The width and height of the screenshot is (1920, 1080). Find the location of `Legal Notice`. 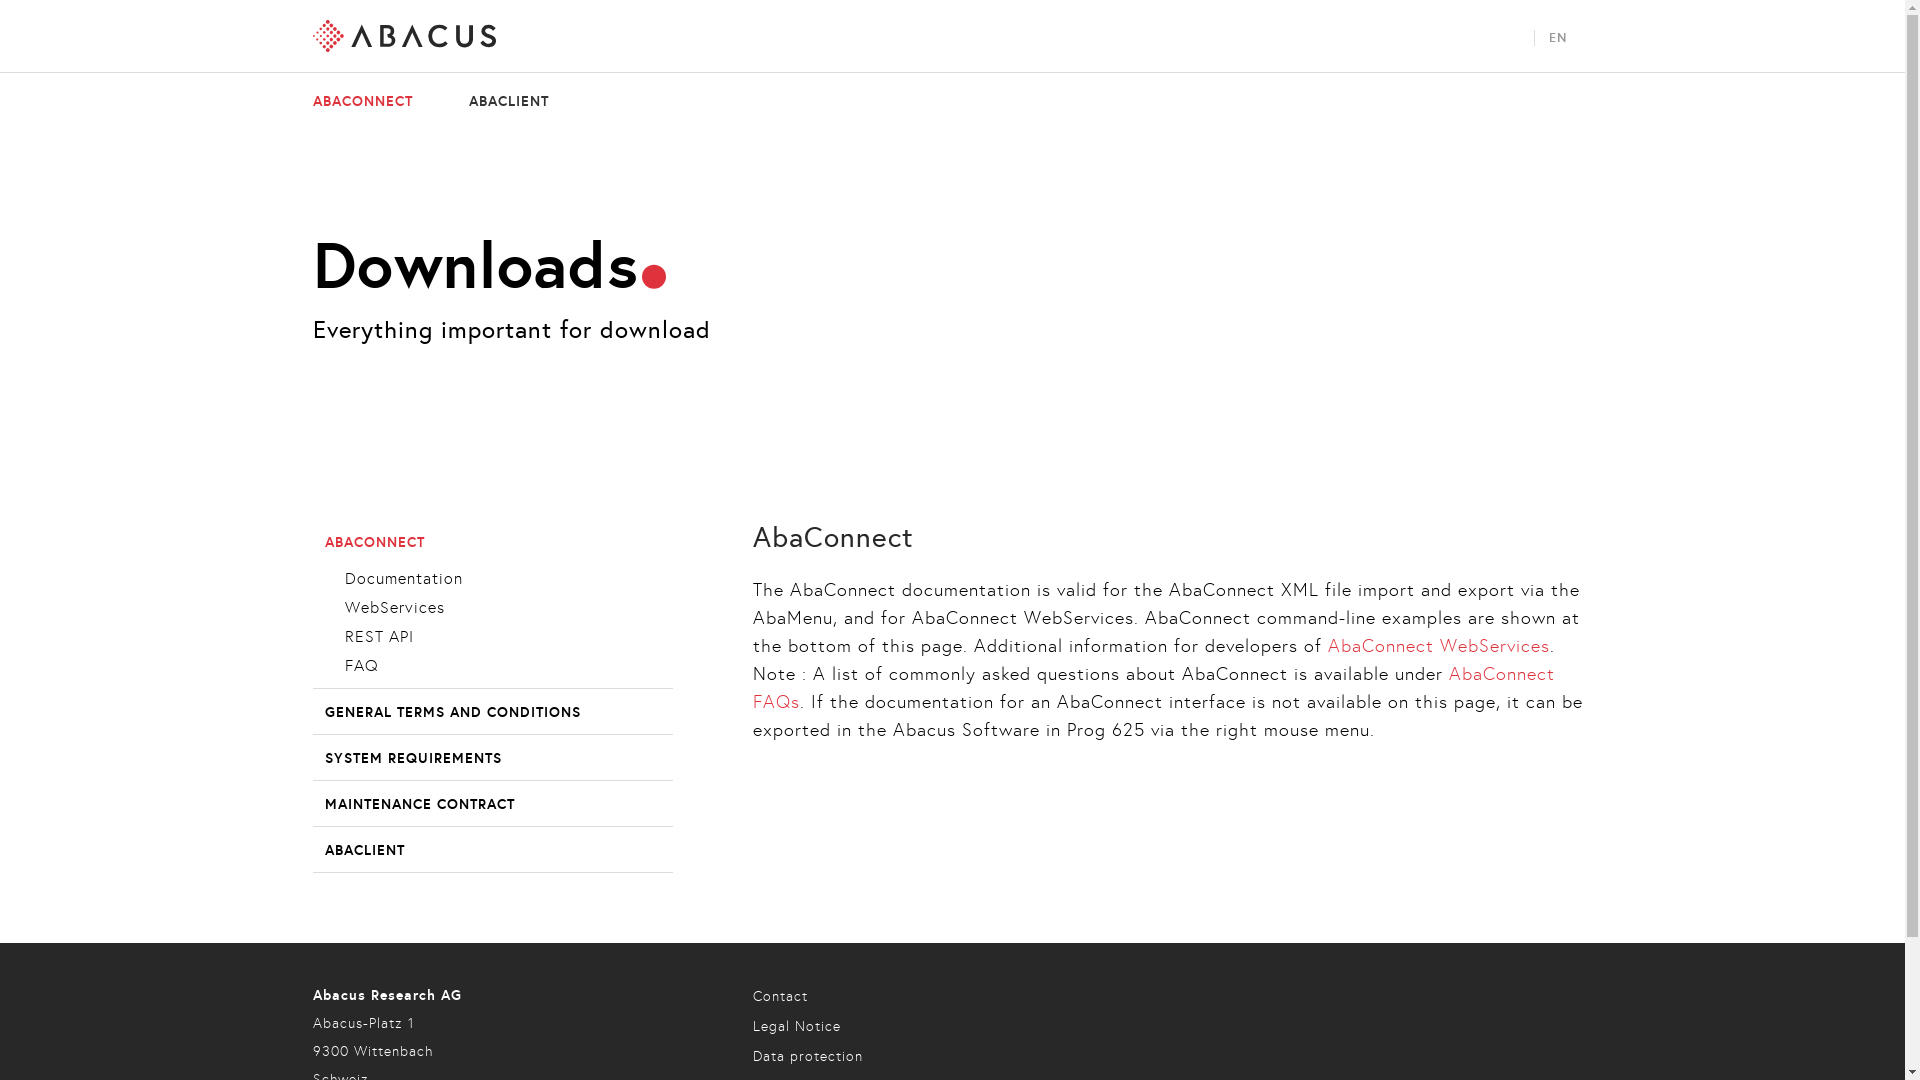

Legal Notice is located at coordinates (796, 1026).